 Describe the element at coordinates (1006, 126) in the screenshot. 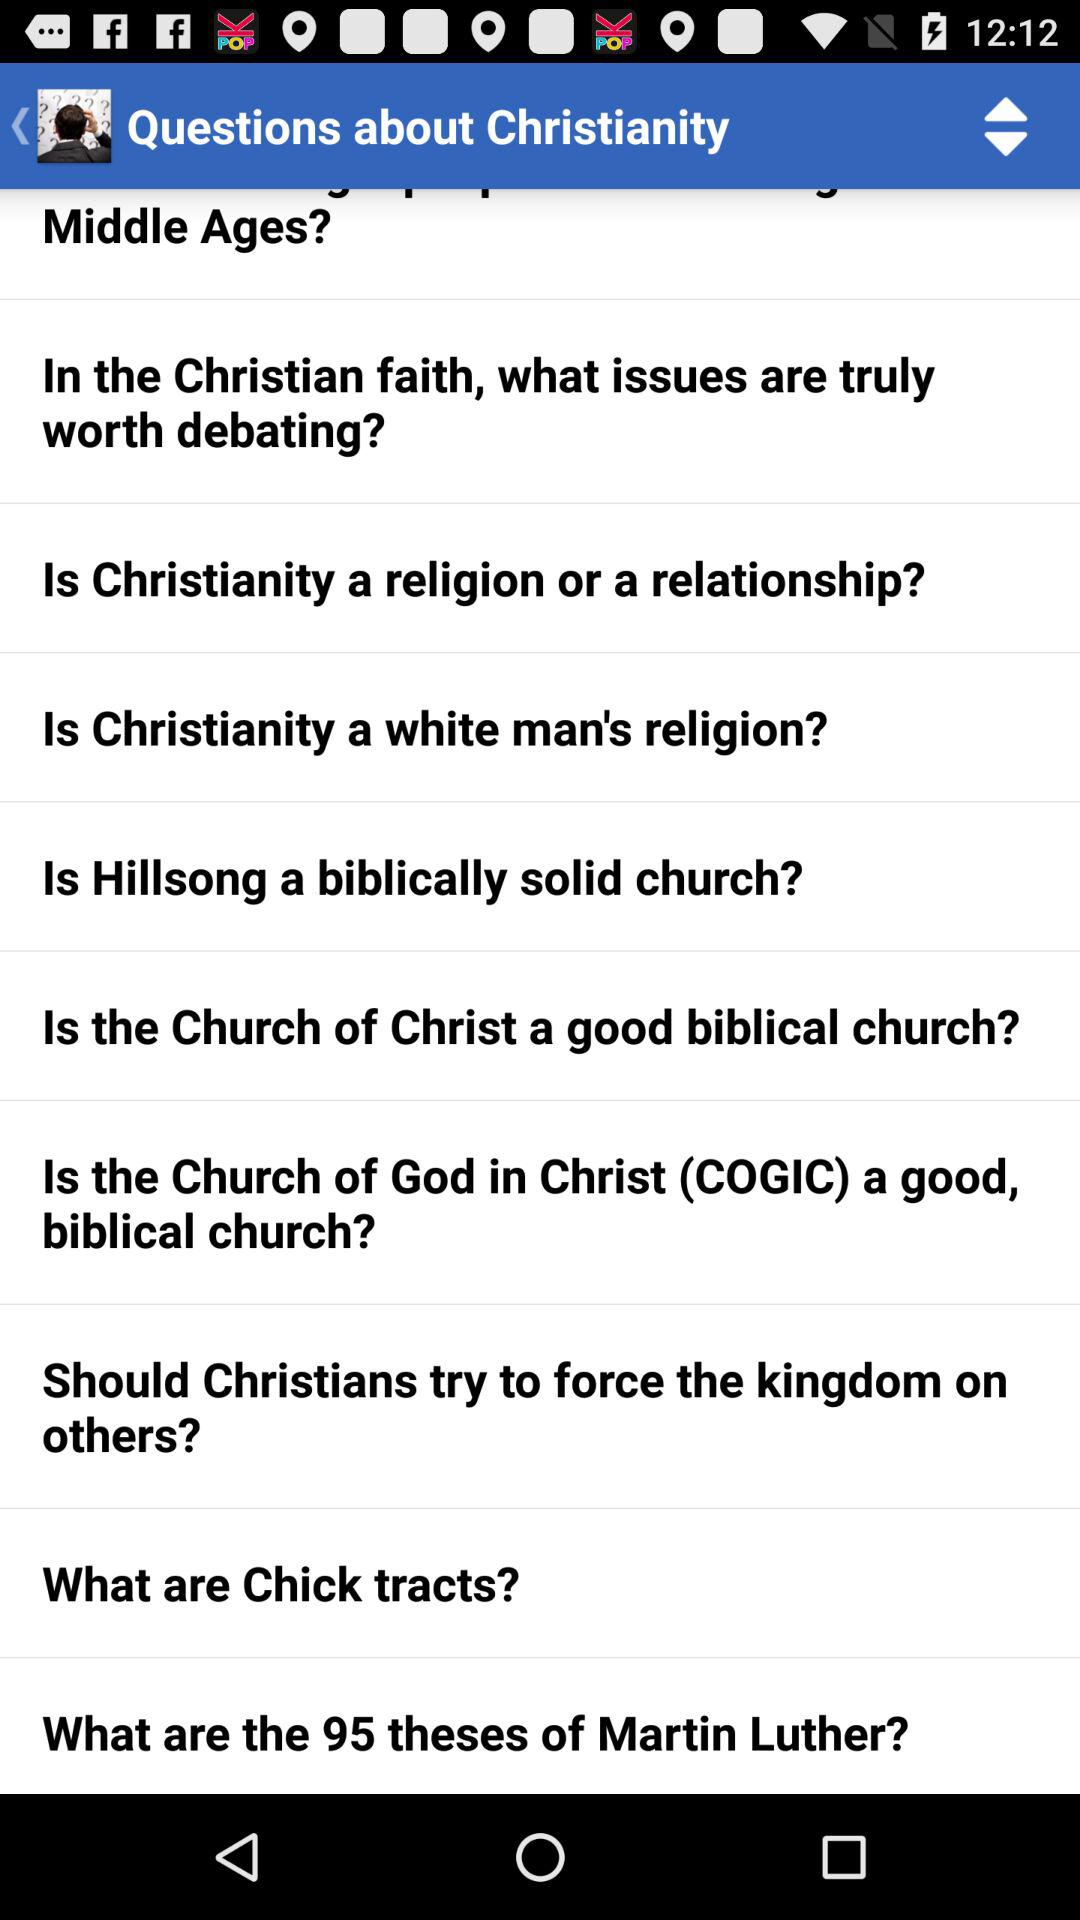

I see `click on the icon which is just below the time` at that location.